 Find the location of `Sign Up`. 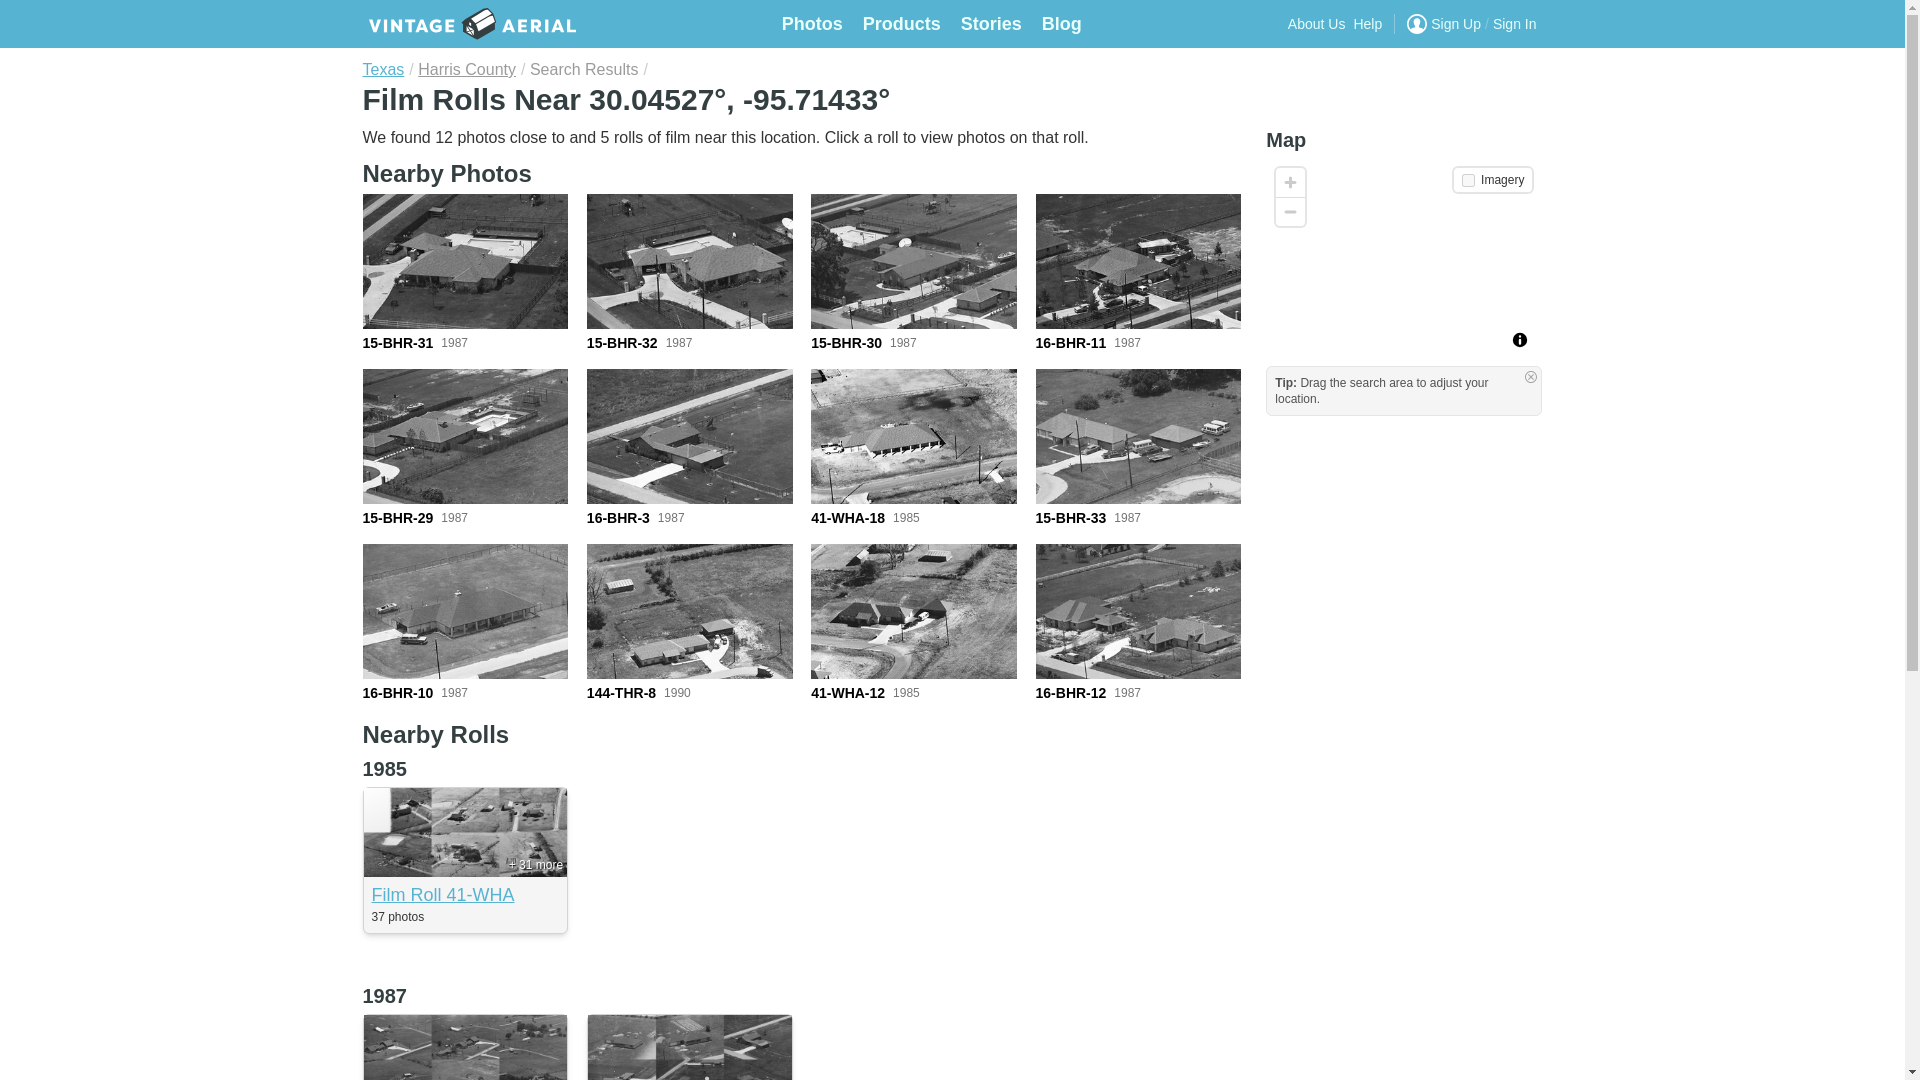

Sign Up is located at coordinates (1455, 24).